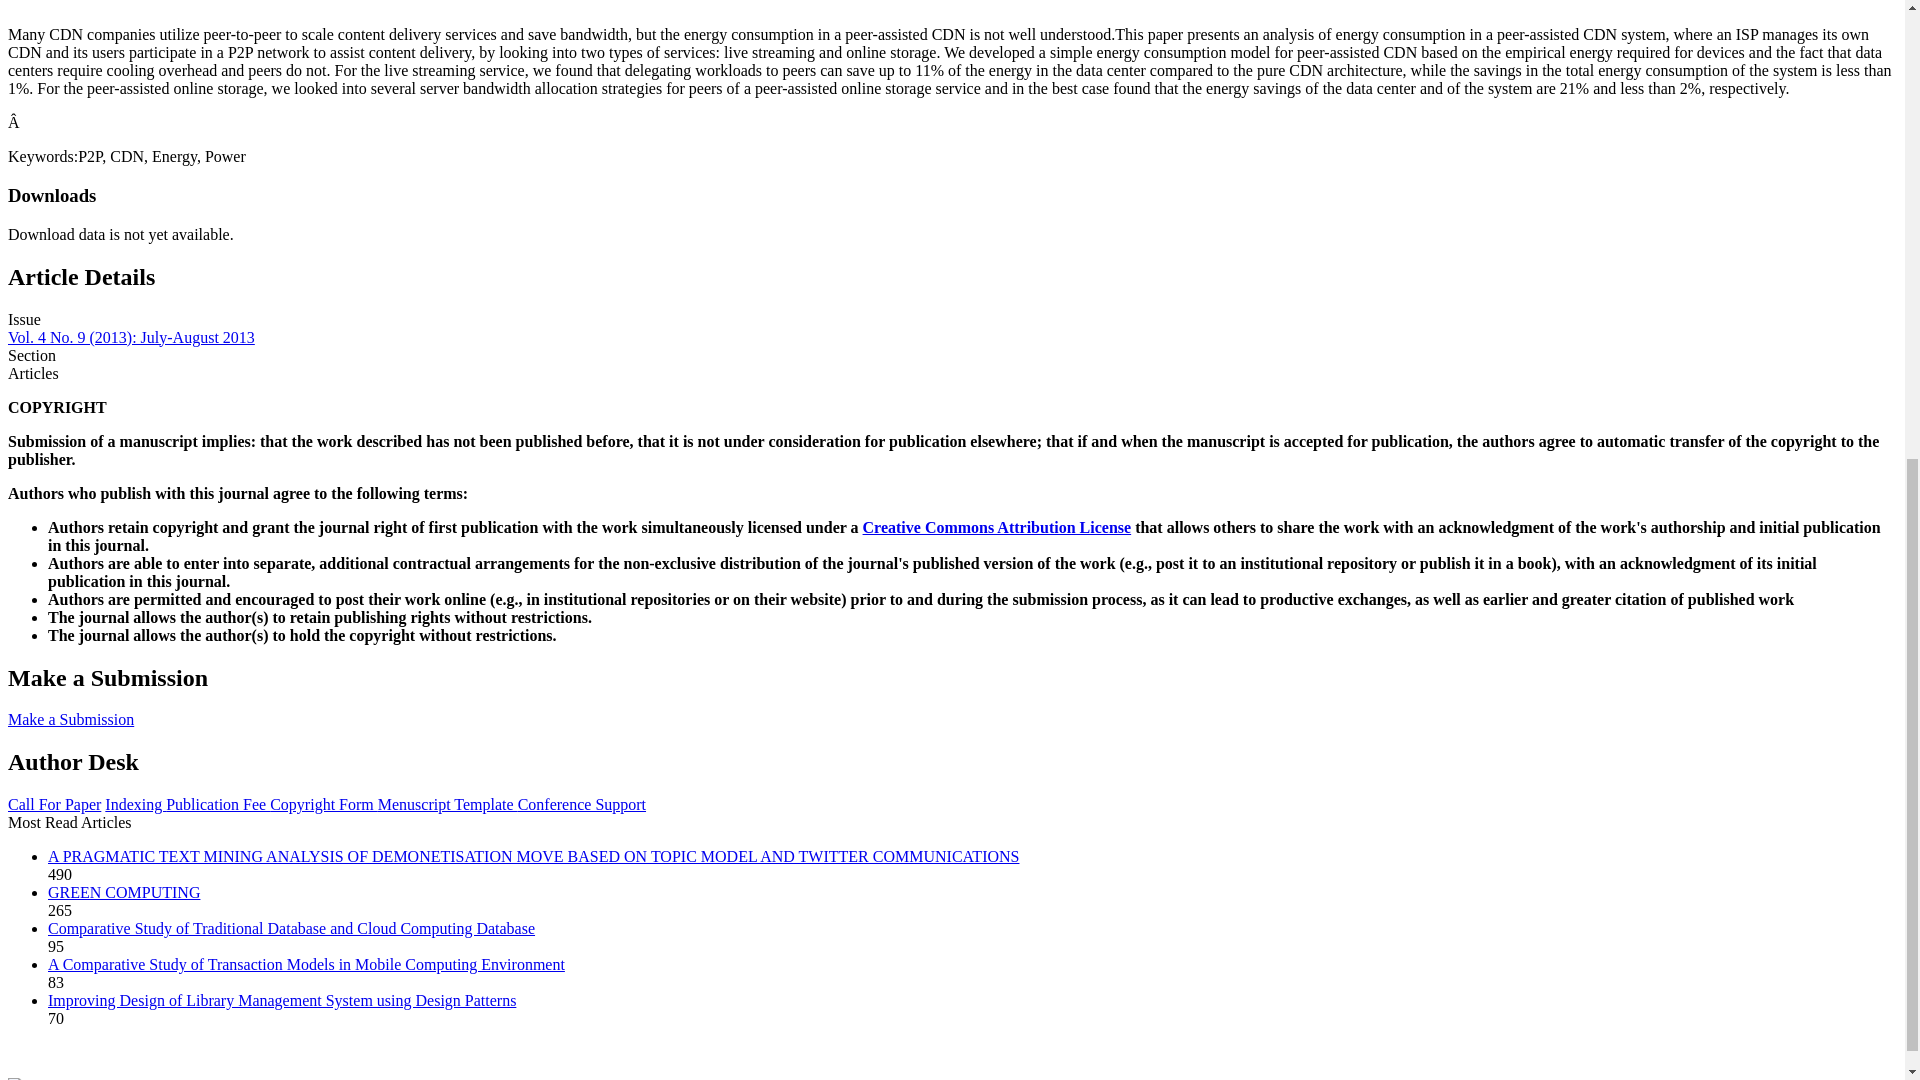 Image resolution: width=1920 pixels, height=1080 pixels. I want to click on Creative Commons Attribution License, so click(997, 527).